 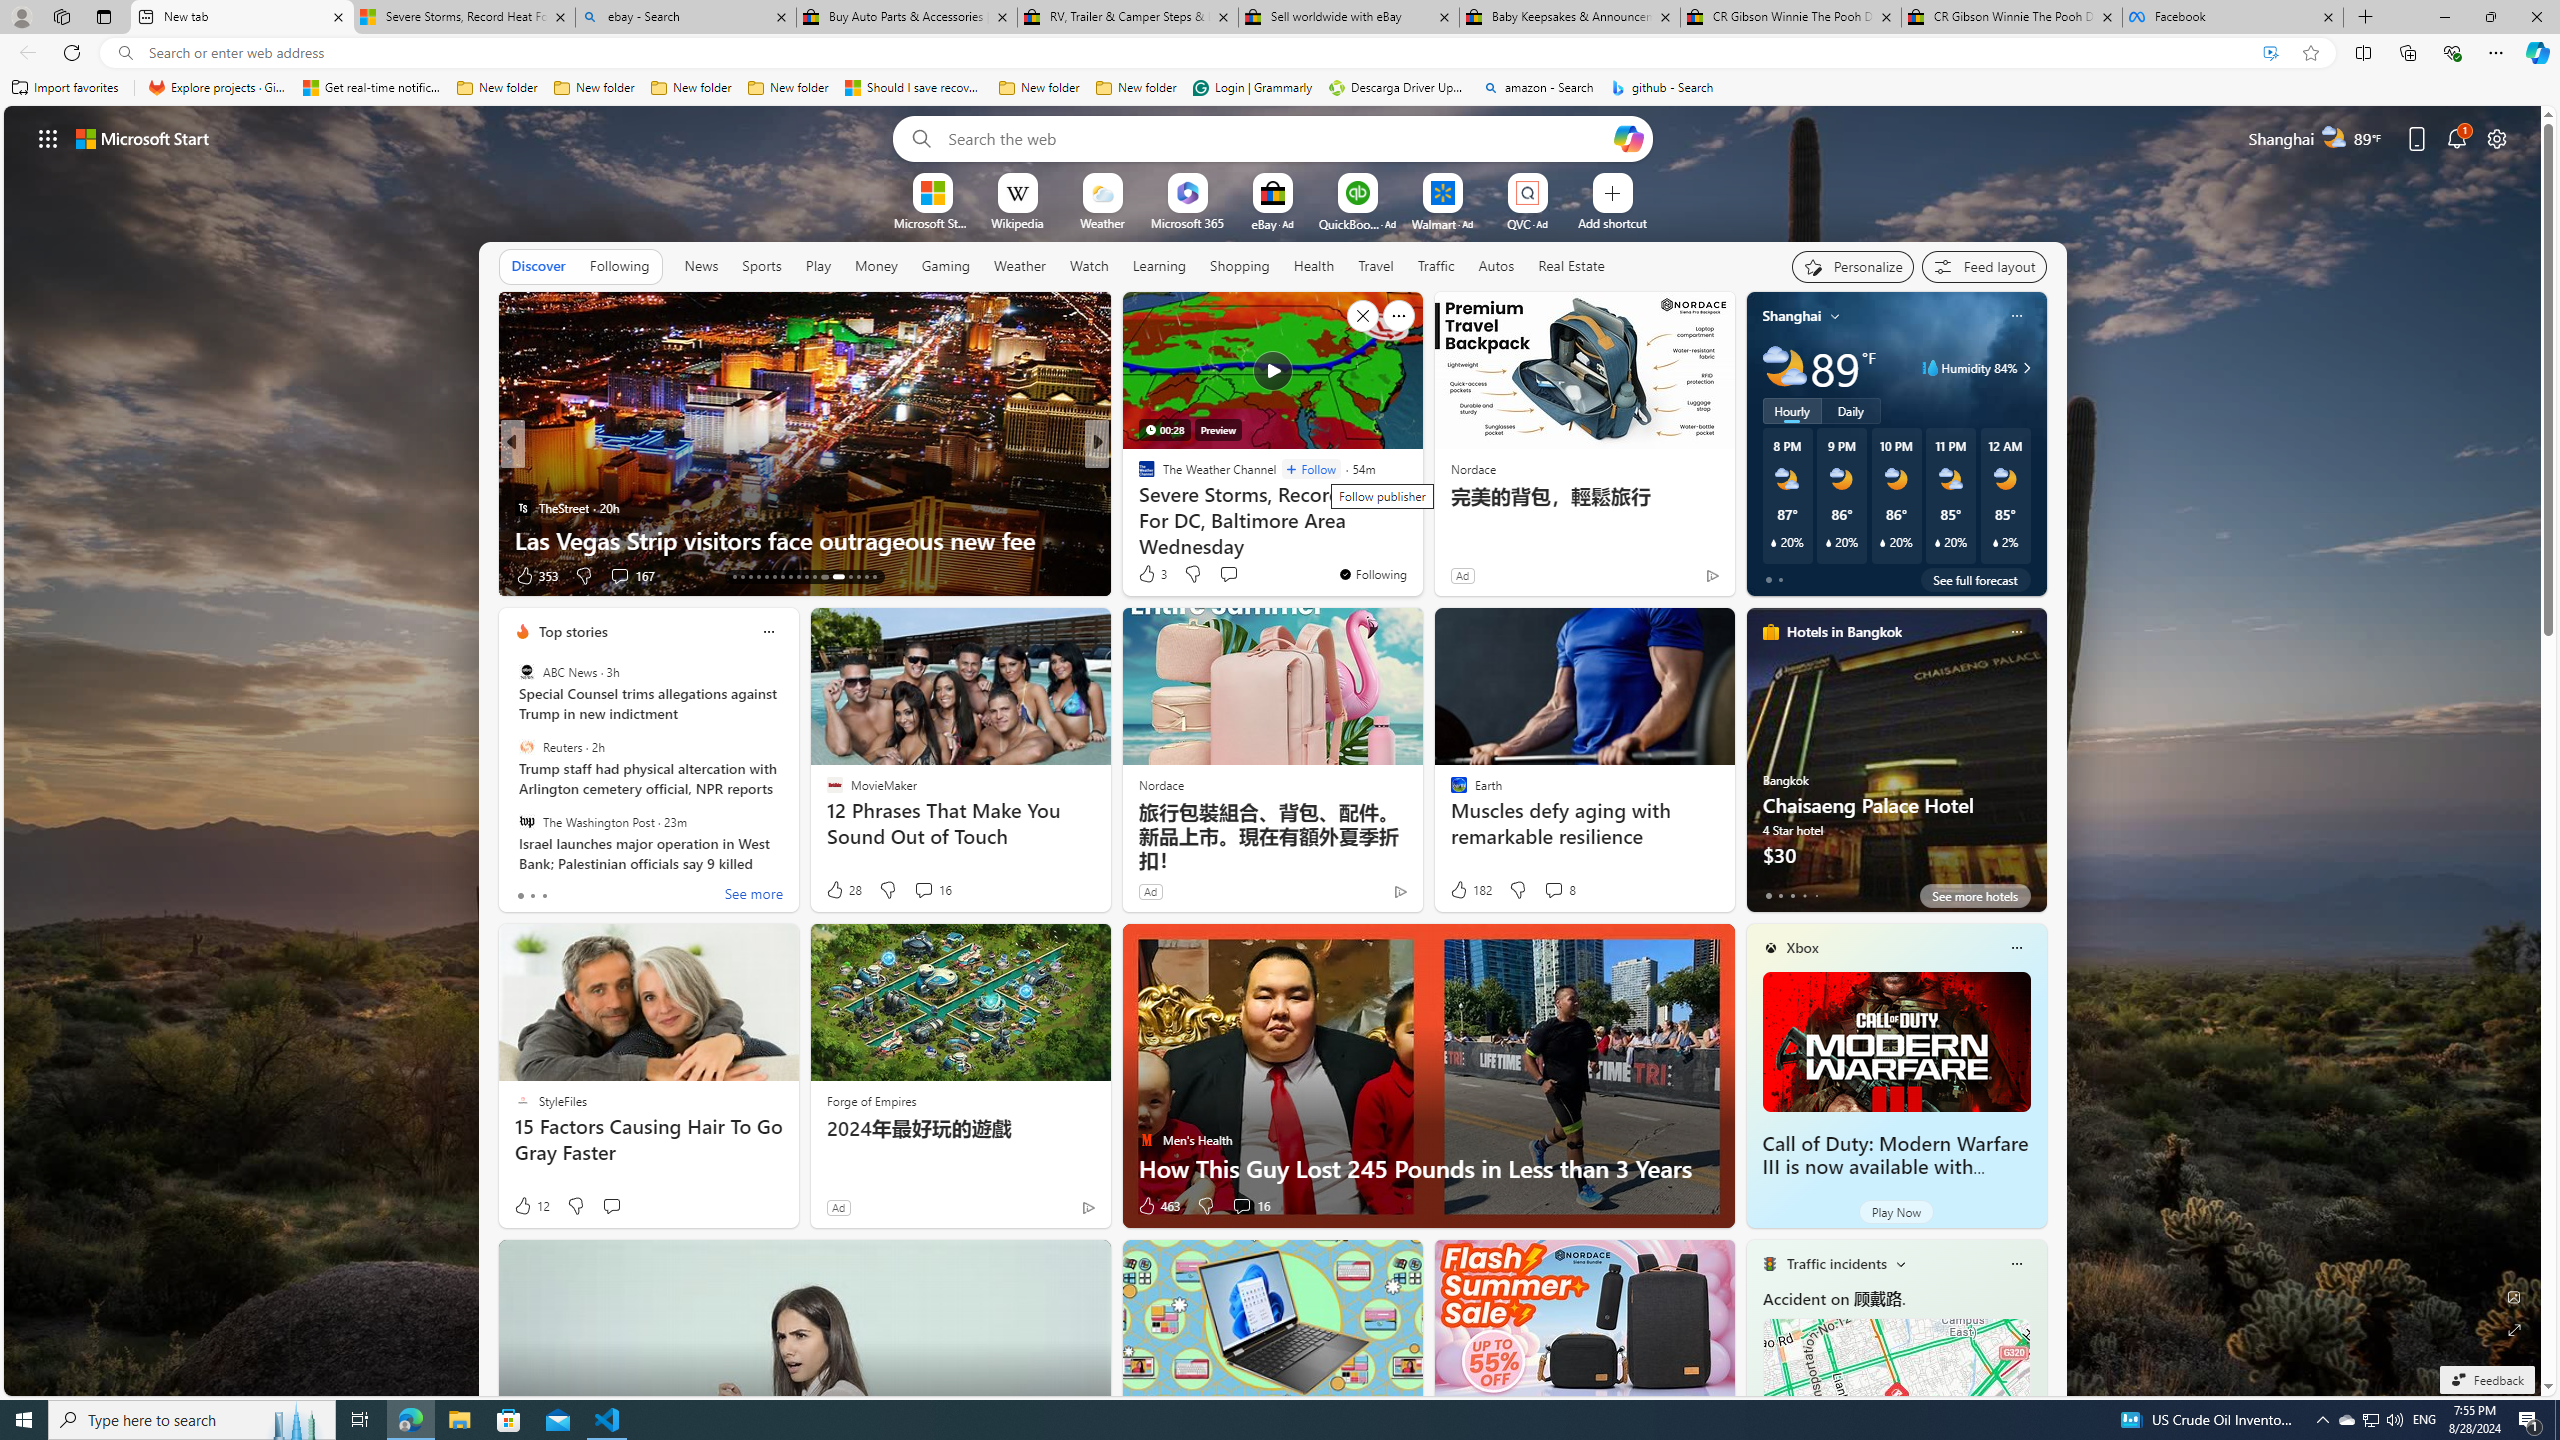 I want to click on tab-1, so click(x=1780, y=895).